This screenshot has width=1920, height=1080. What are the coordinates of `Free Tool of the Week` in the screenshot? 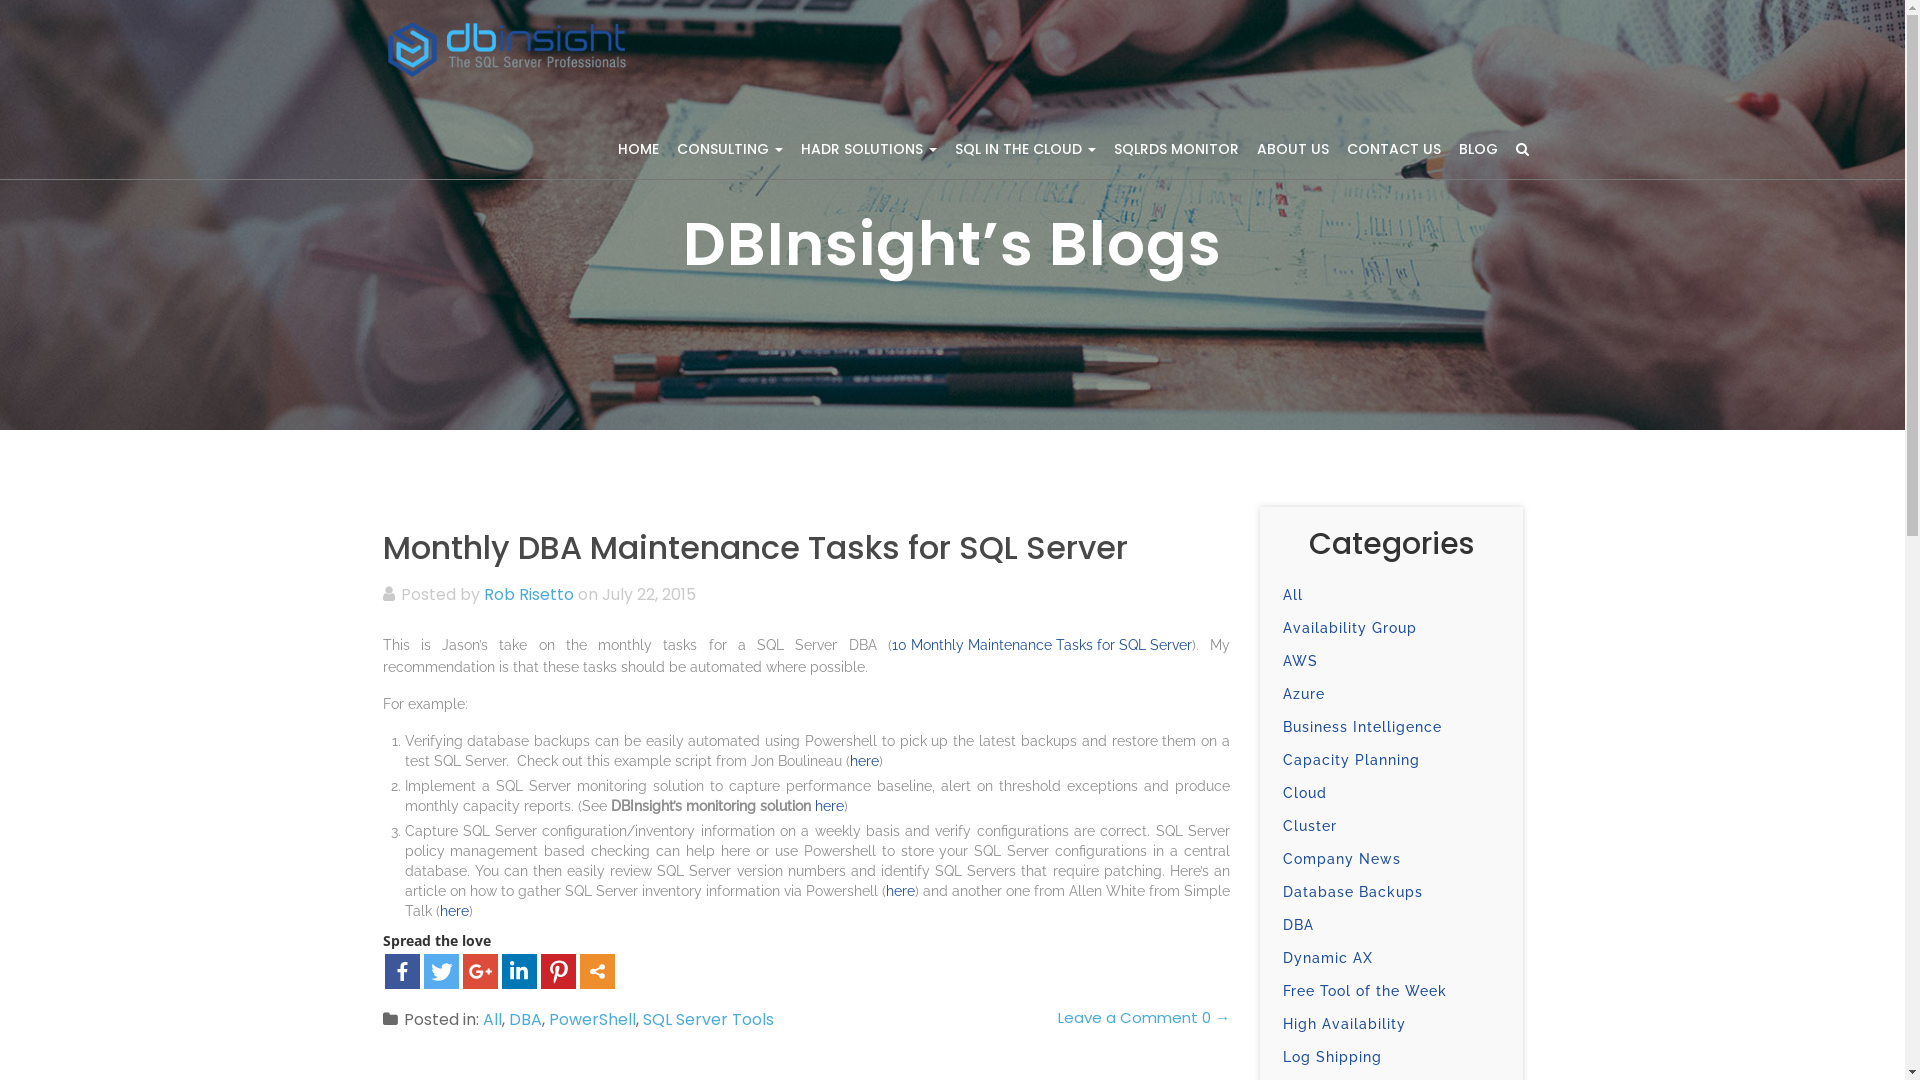 It's located at (1365, 991).